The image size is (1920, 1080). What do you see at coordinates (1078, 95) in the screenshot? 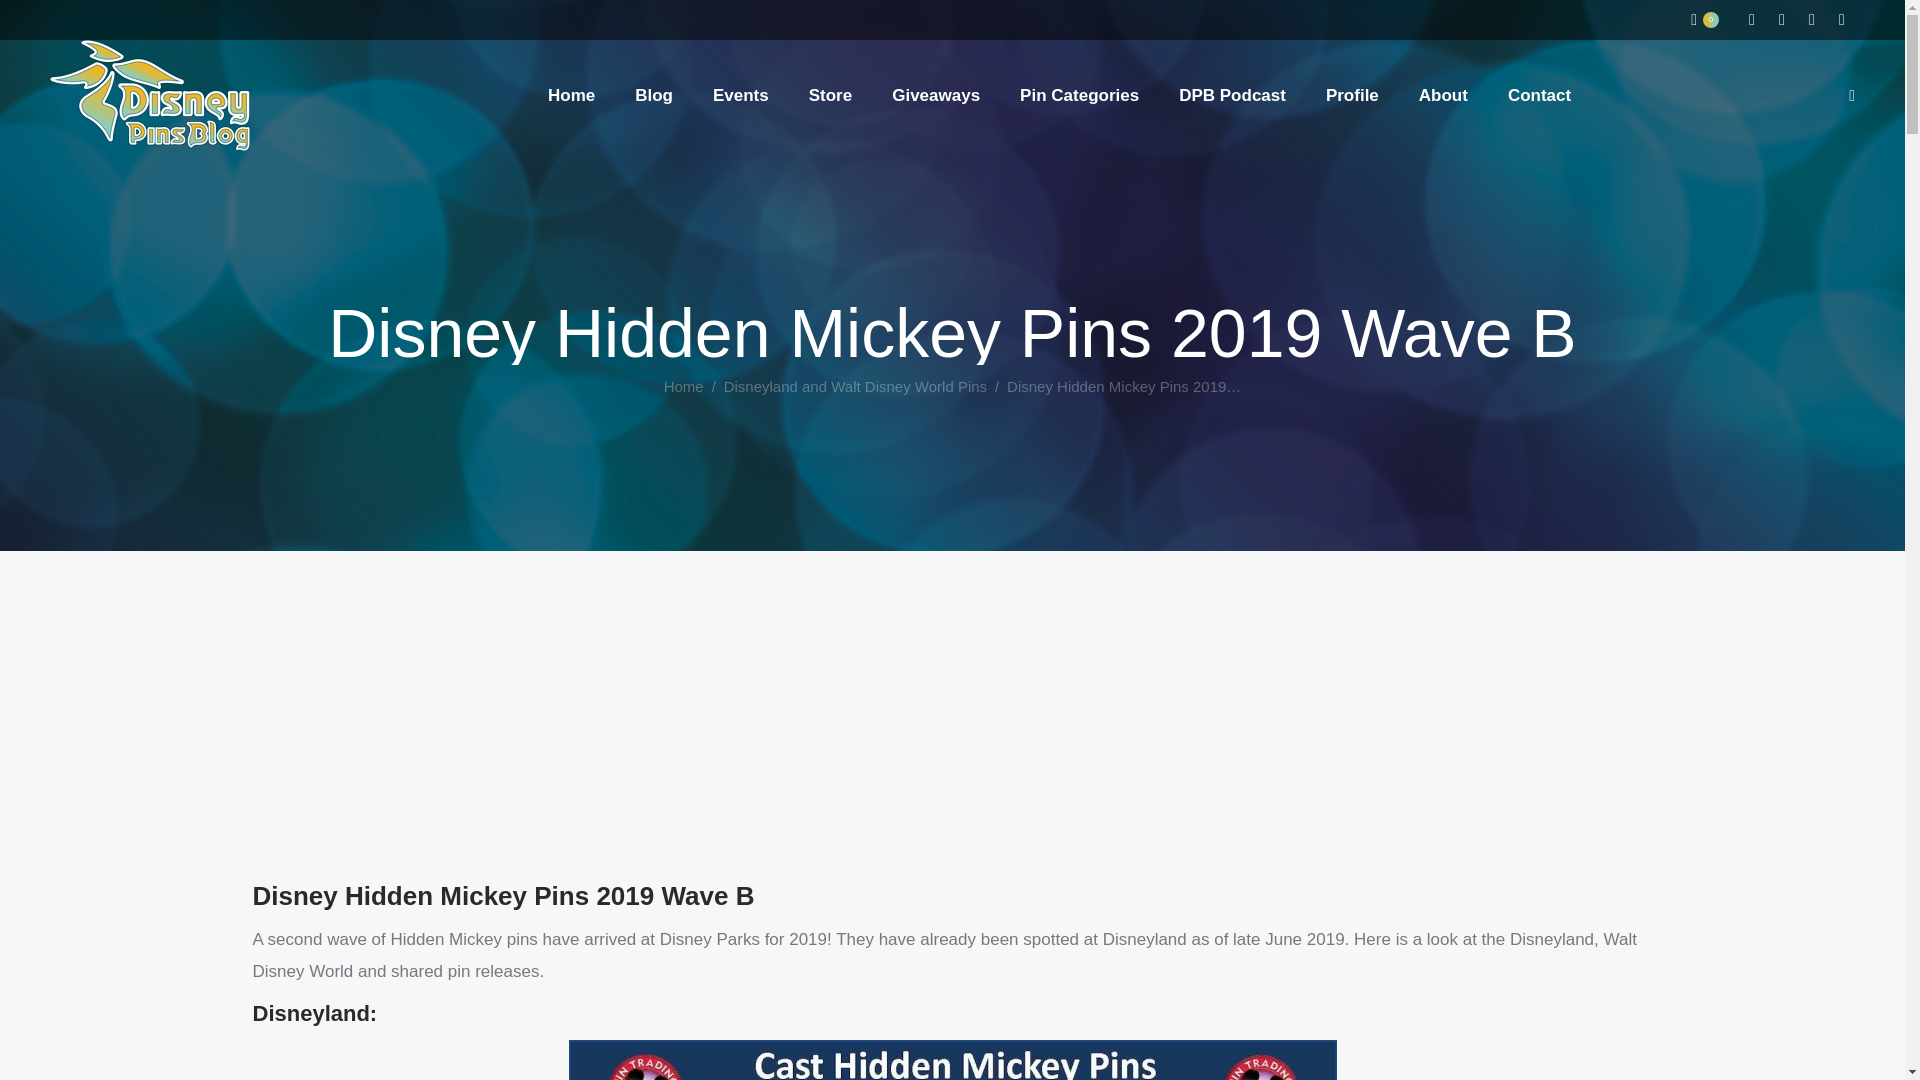
I see `Pin Categories` at bounding box center [1078, 95].